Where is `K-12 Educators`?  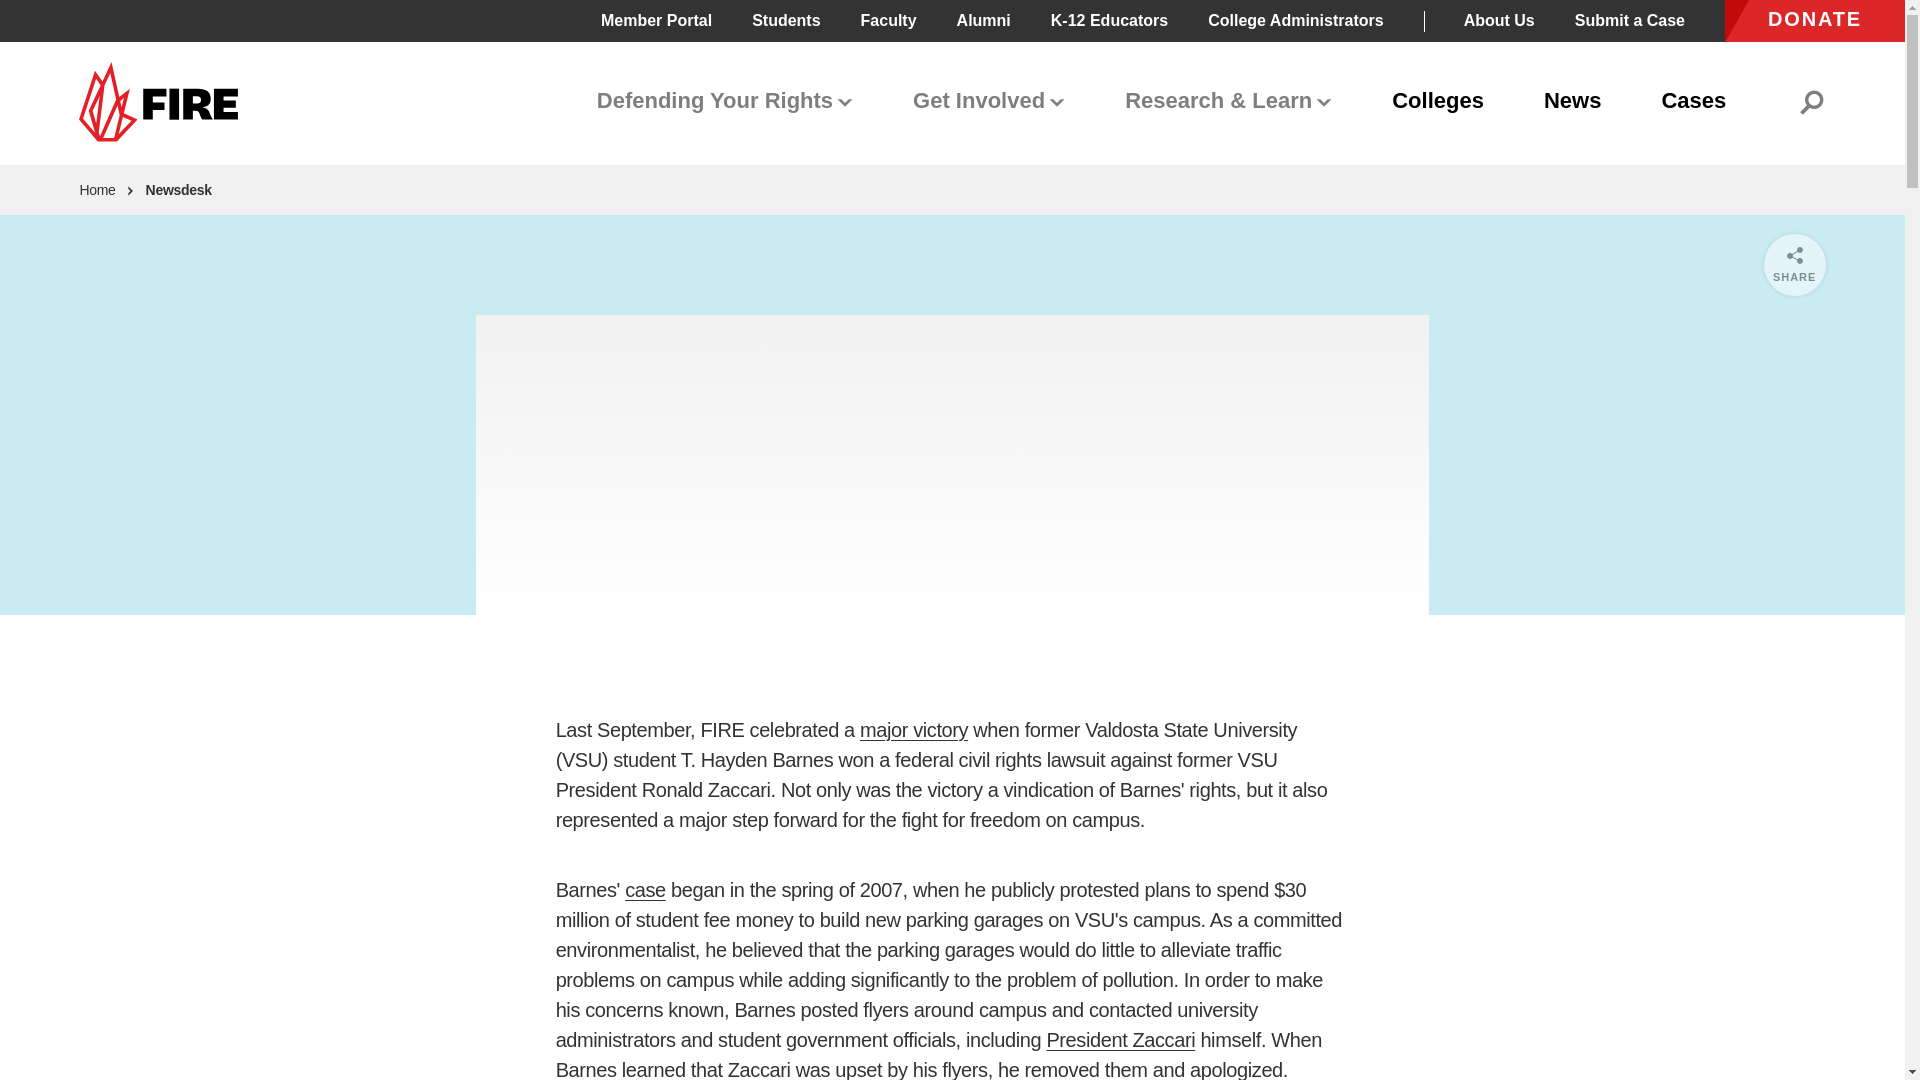
K-12 Educators is located at coordinates (1108, 20).